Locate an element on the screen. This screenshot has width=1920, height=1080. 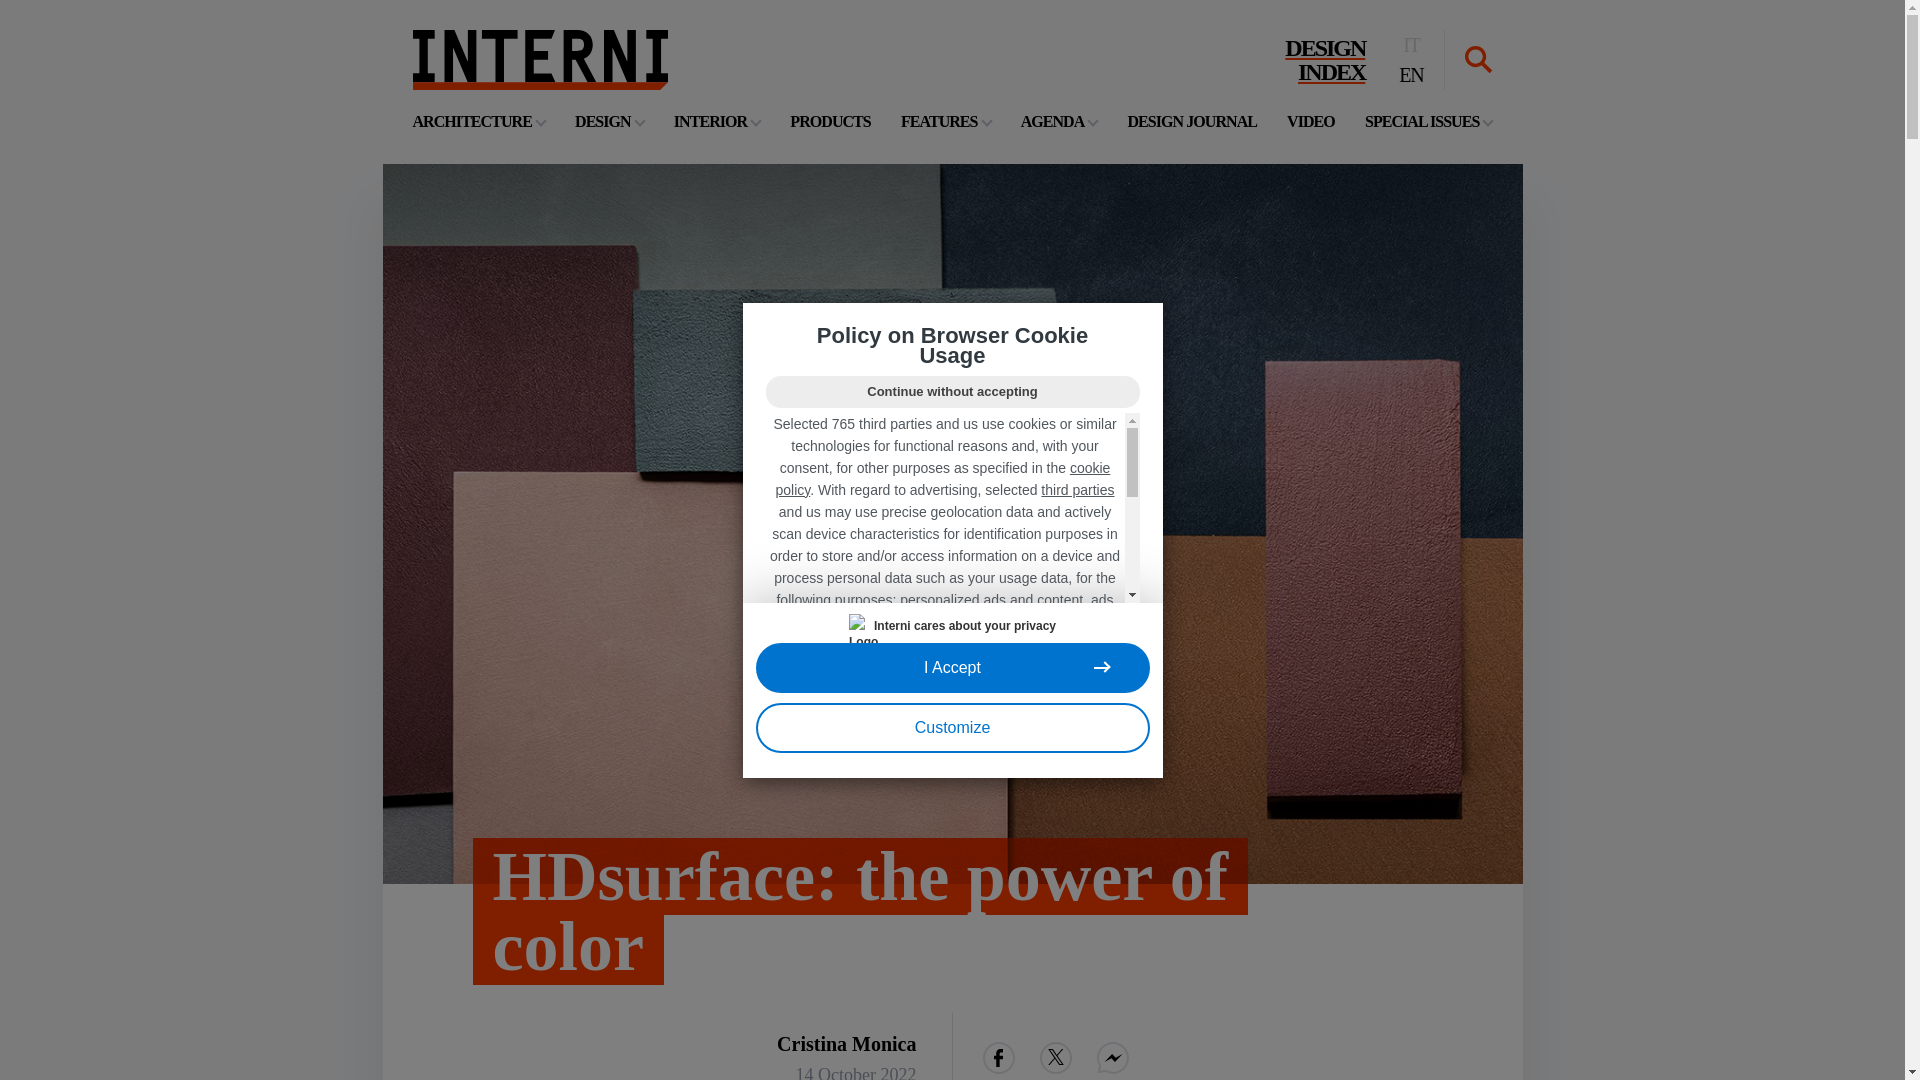
IT is located at coordinates (1428, 121).